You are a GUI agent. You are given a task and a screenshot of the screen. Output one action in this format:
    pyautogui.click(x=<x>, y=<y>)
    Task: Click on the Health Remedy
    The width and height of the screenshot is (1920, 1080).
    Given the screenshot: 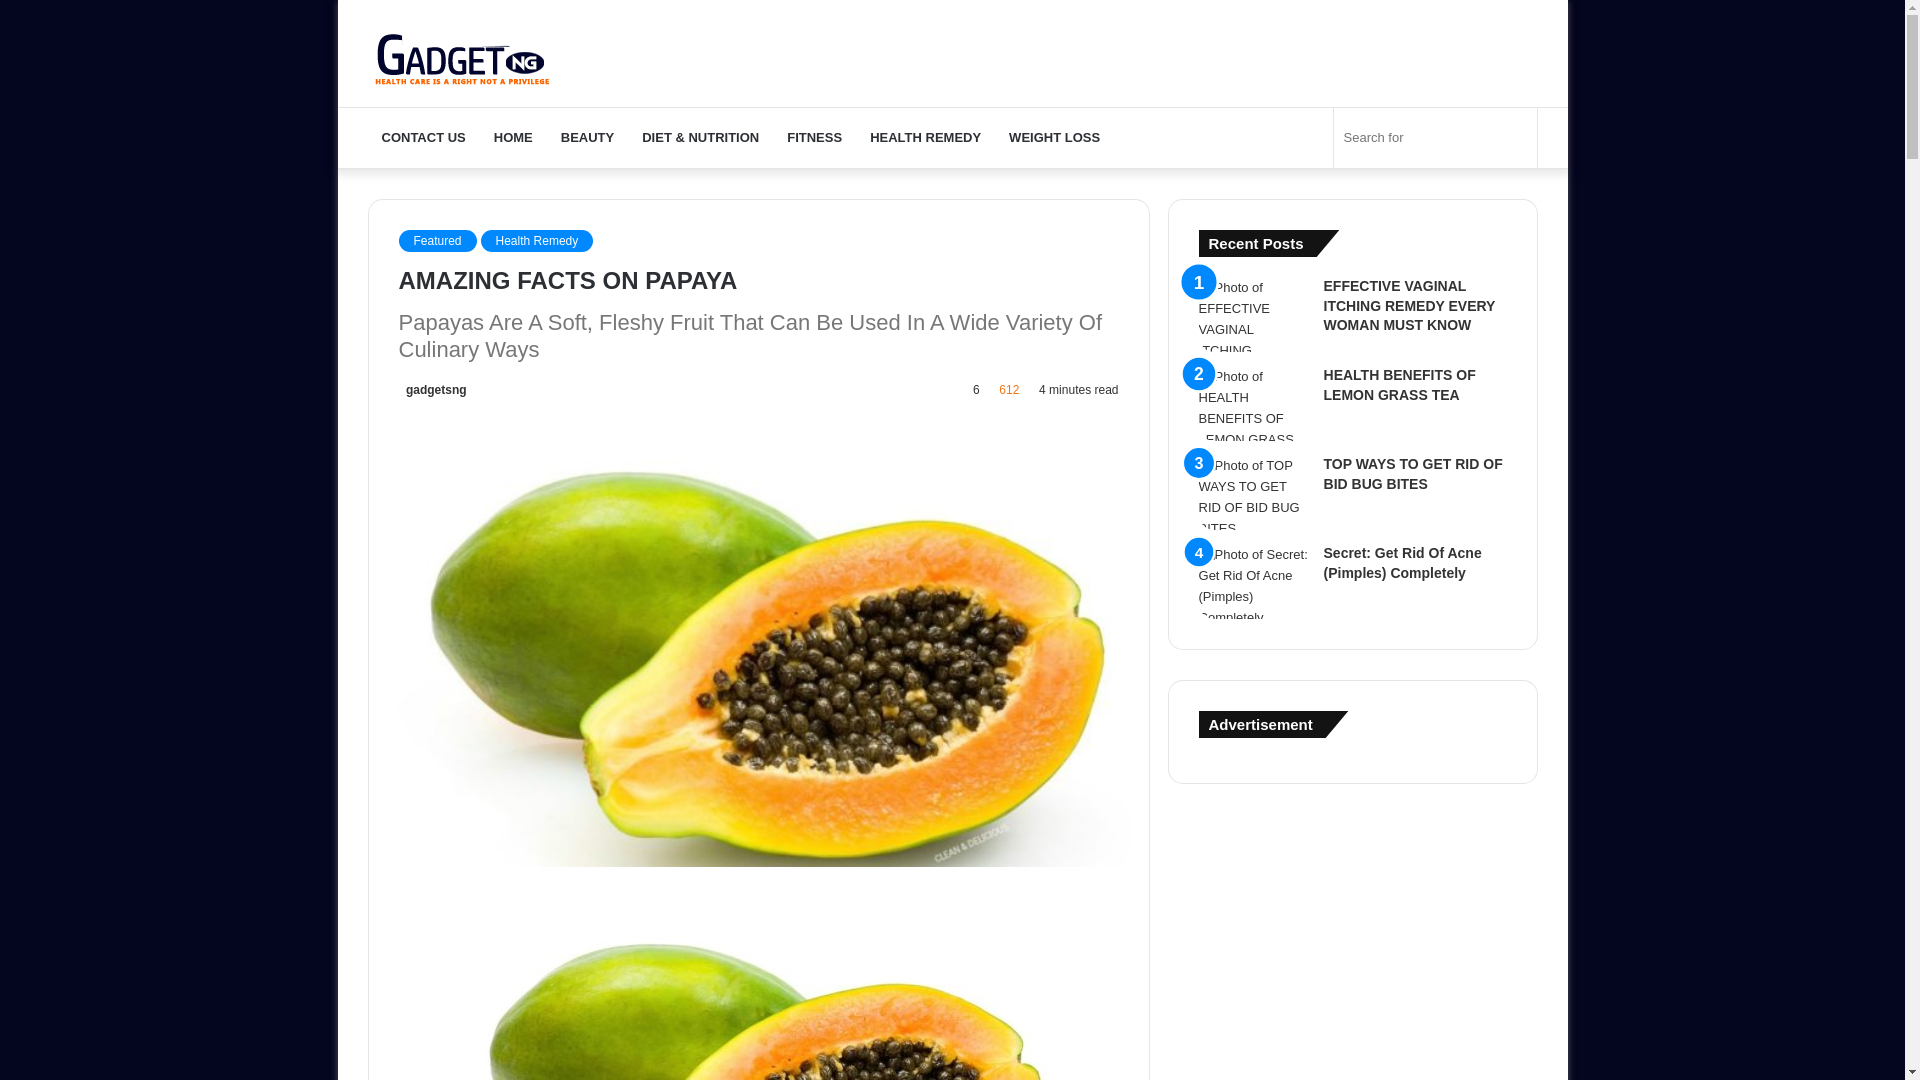 What is the action you would take?
    pyautogui.click(x=537, y=240)
    